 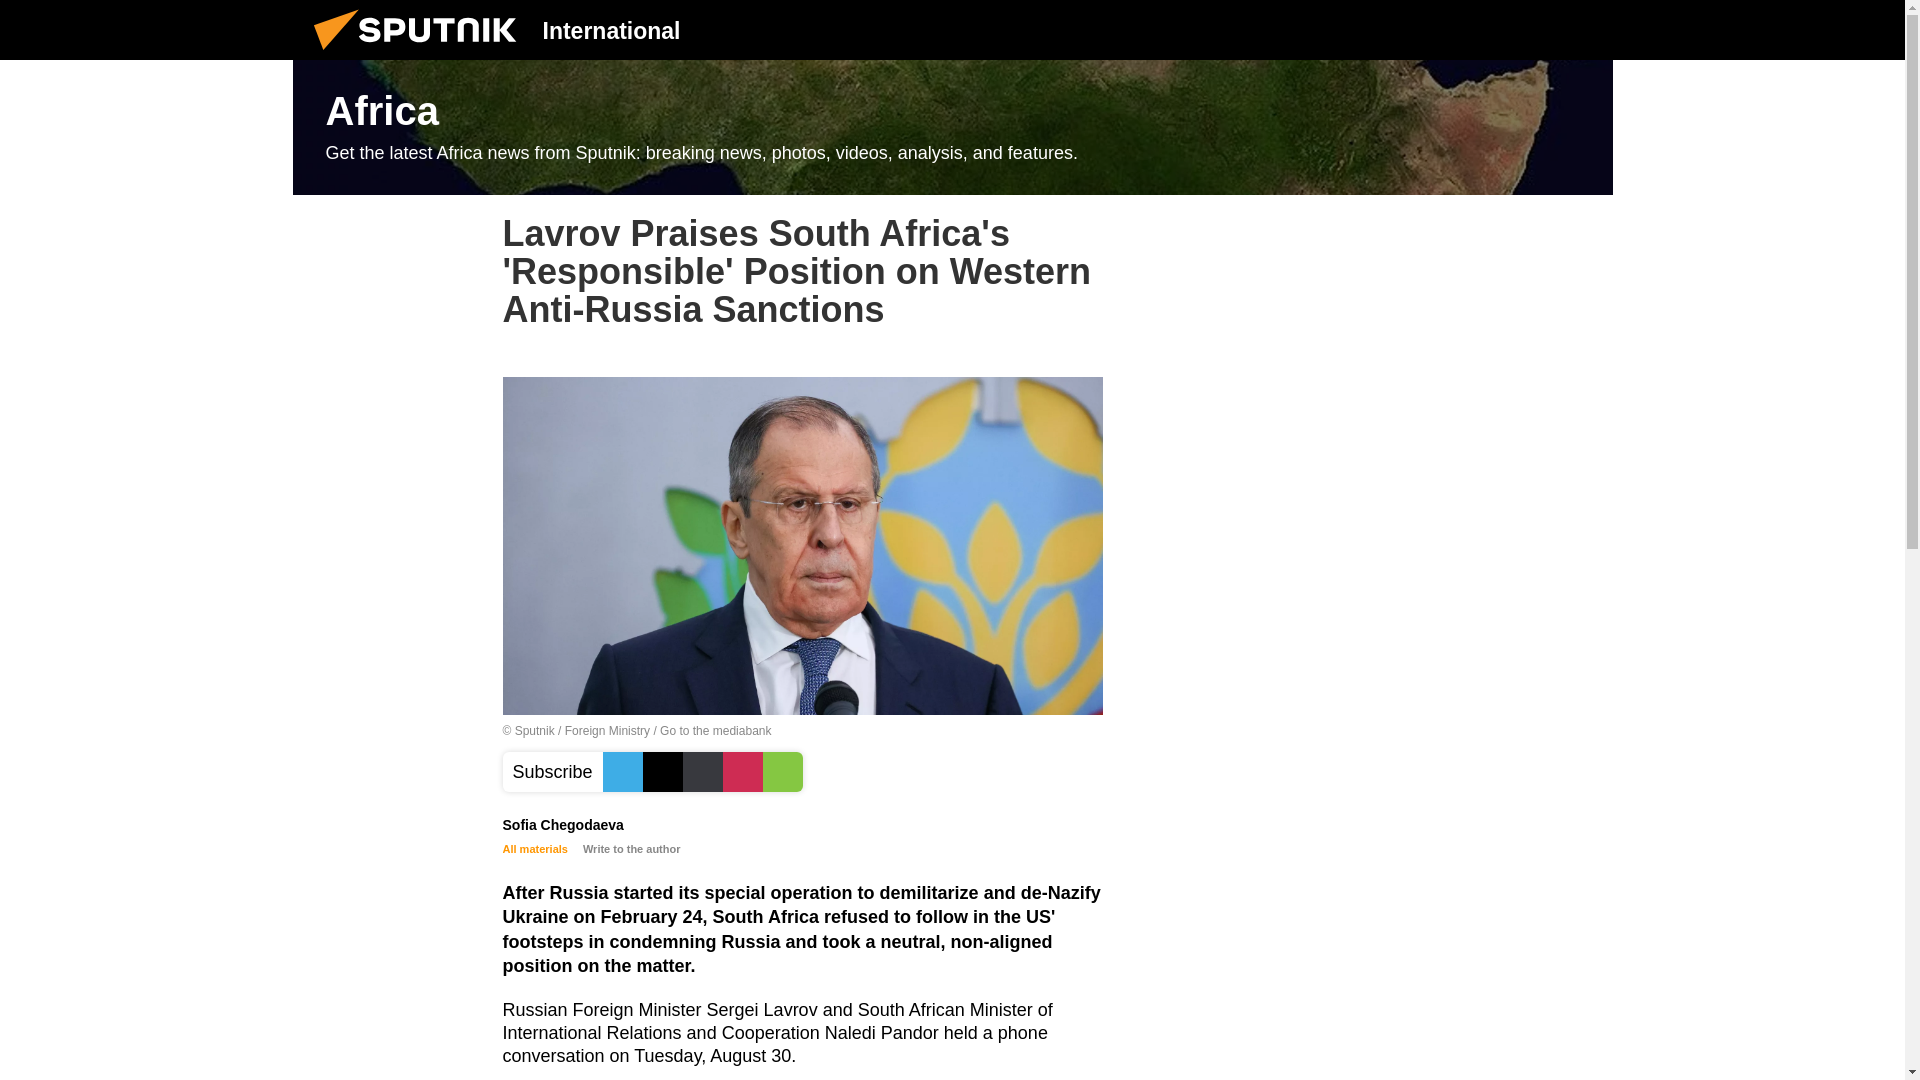 I want to click on Authorization, so click(x=1481, y=29).